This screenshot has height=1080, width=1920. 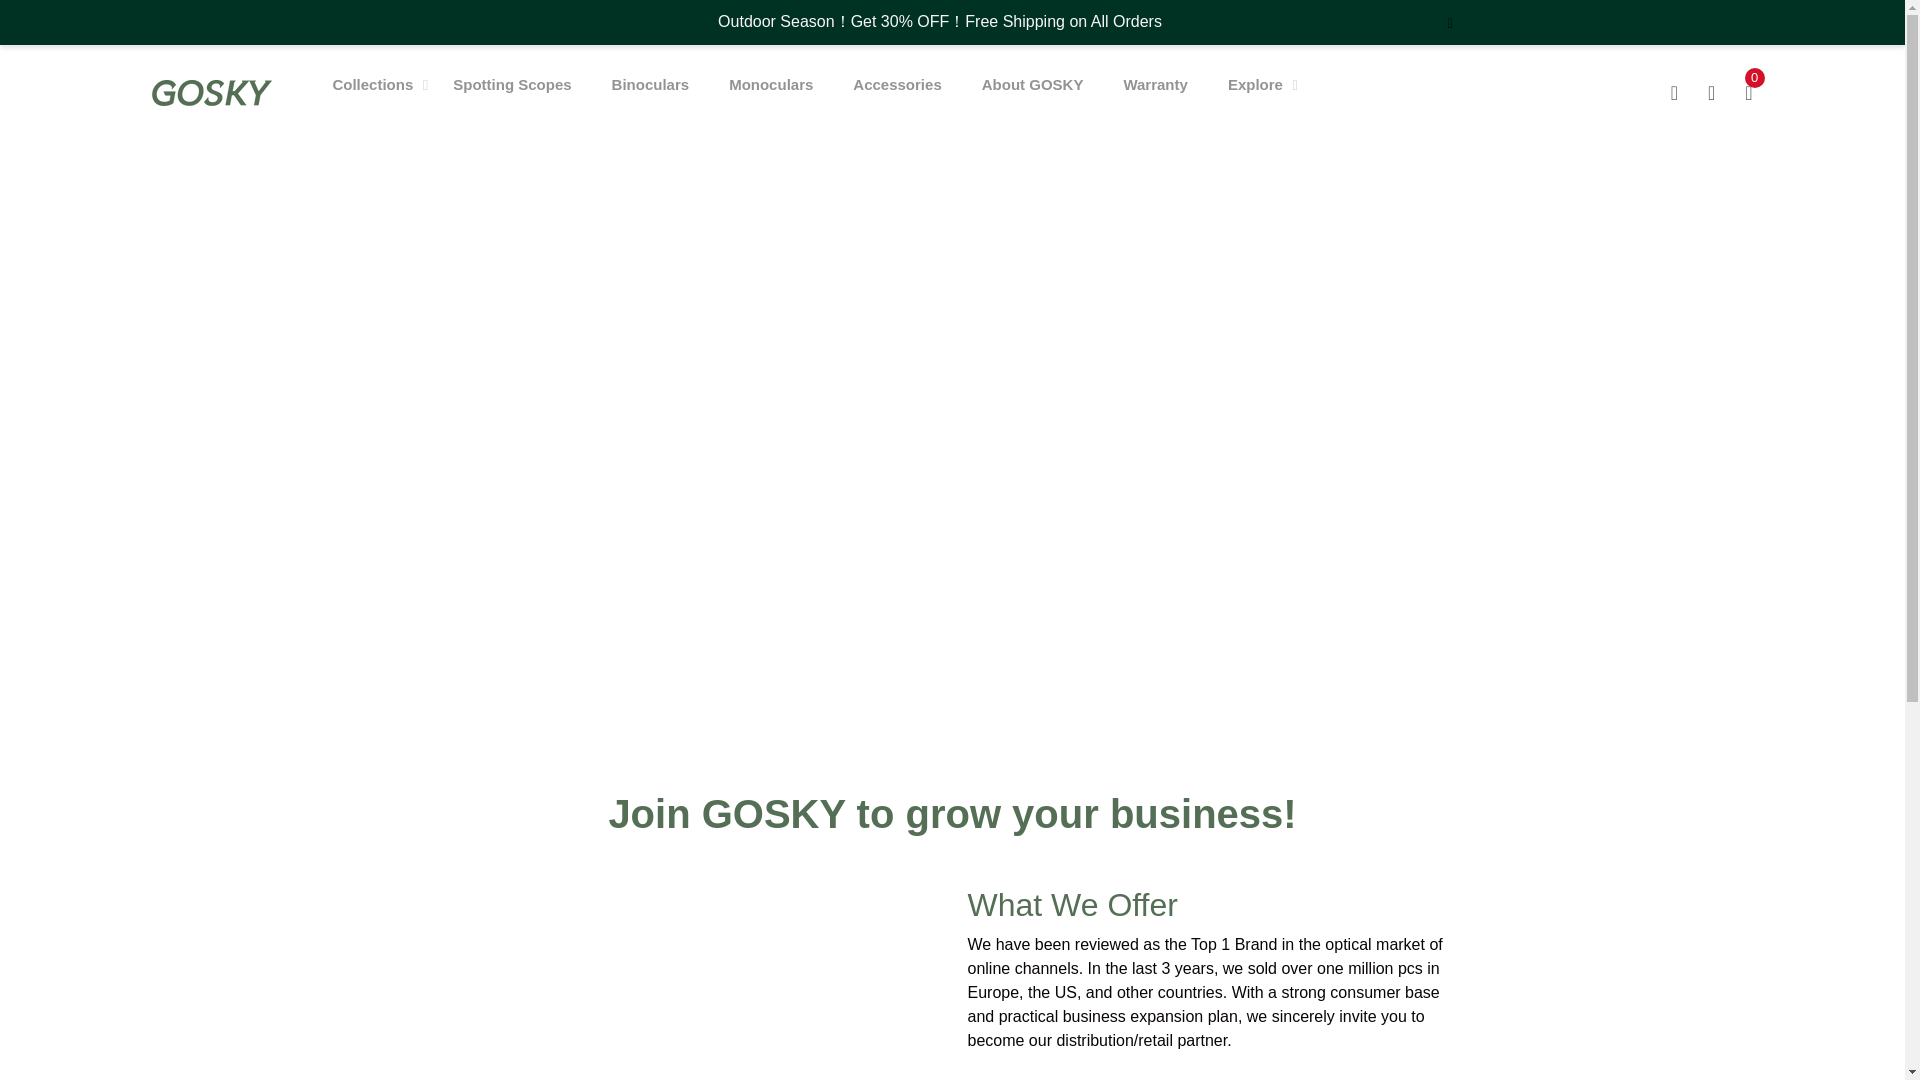 What do you see at coordinates (650, 85) in the screenshot?
I see `Binoculars` at bounding box center [650, 85].